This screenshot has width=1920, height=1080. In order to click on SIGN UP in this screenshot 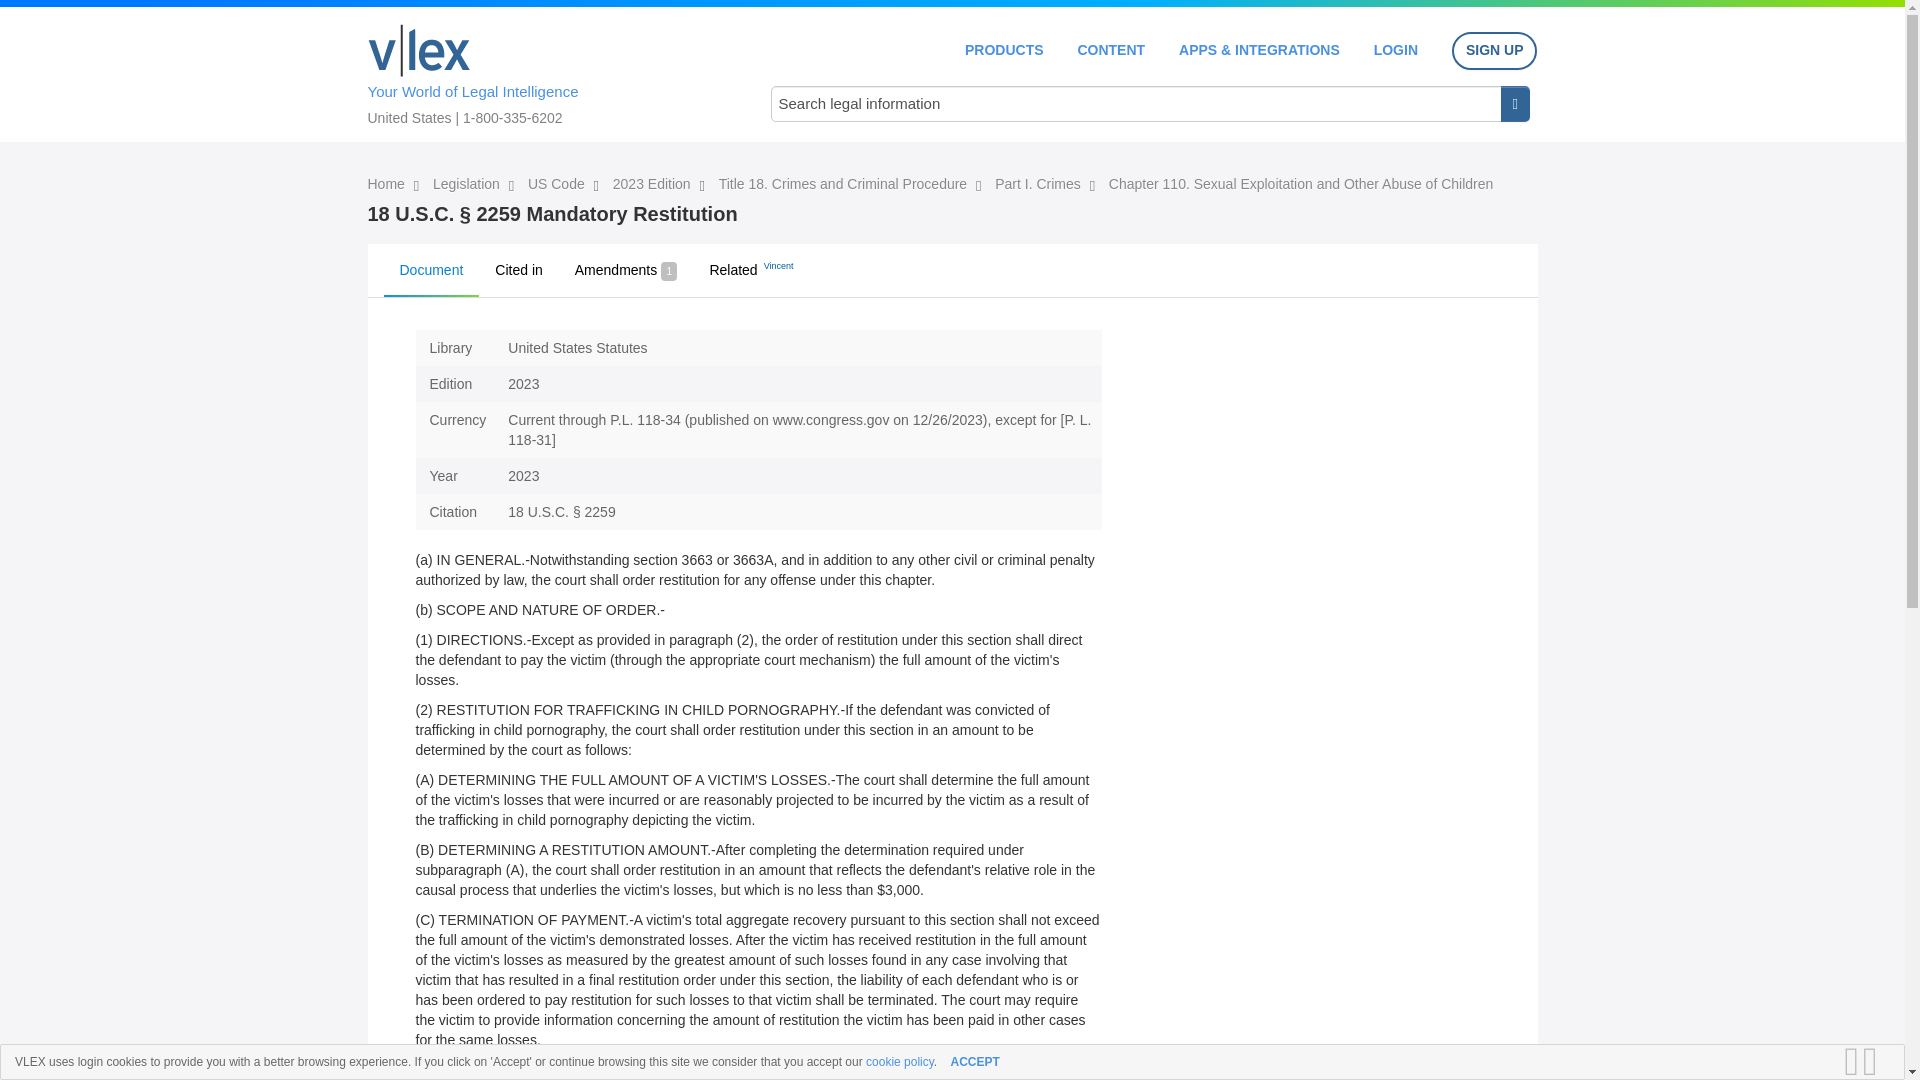, I will do `click(1494, 51)`.